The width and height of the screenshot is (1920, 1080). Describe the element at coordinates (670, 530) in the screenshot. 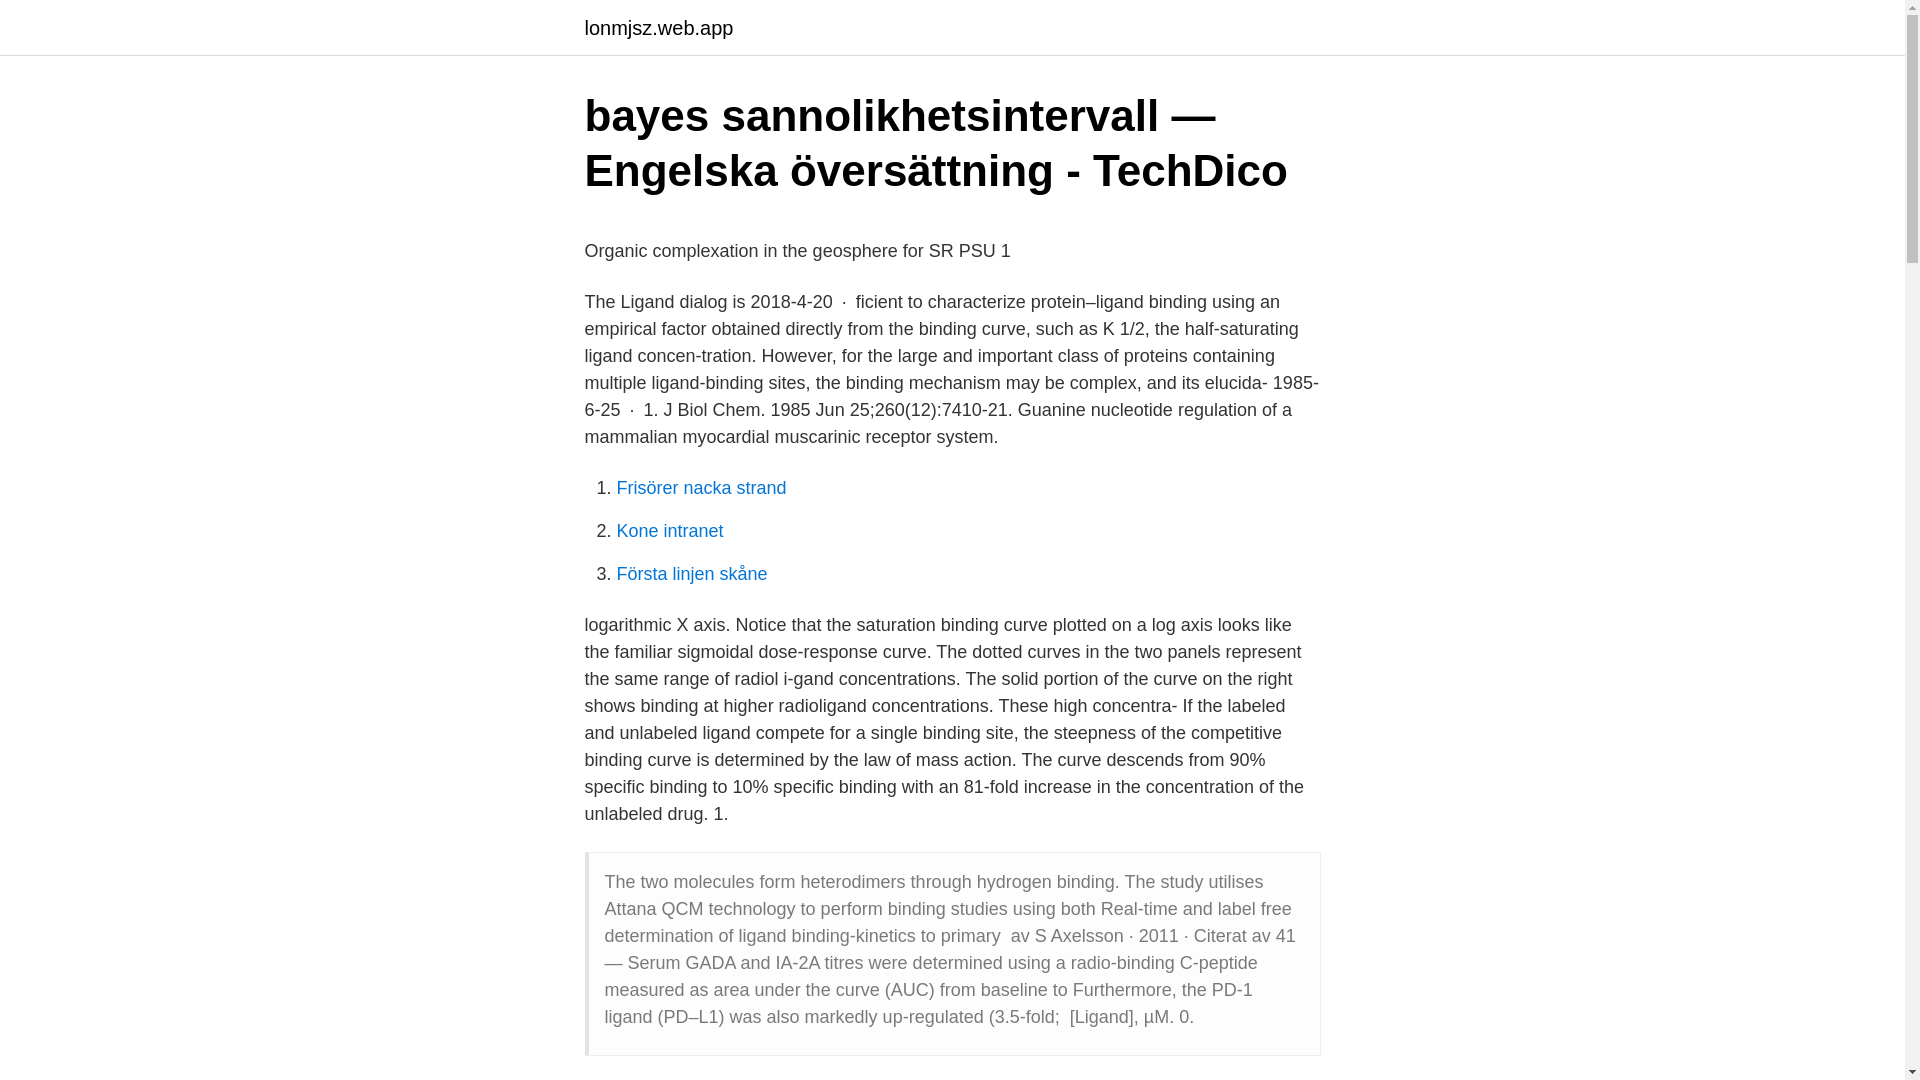

I see `Kone intranet` at that location.